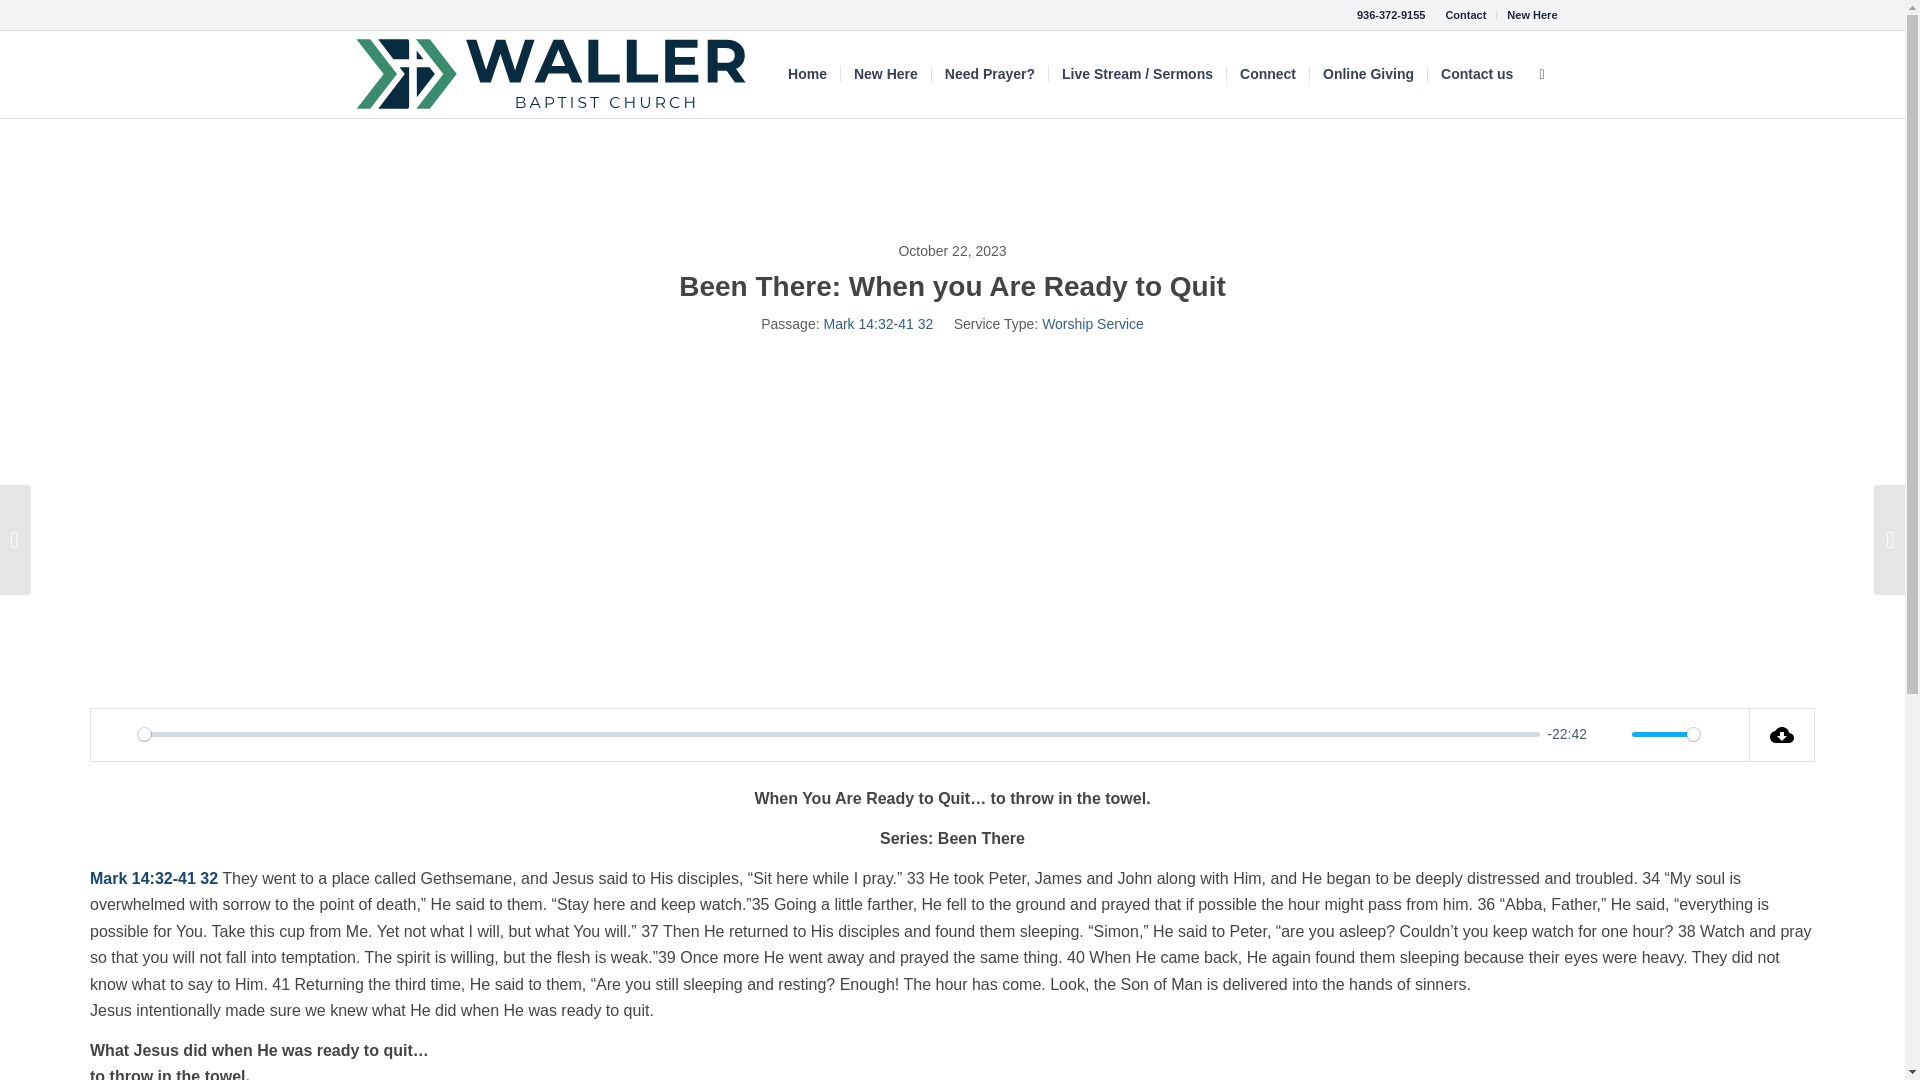 The height and width of the screenshot is (1080, 1920). What do you see at coordinates (1532, 15) in the screenshot?
I see `New Here` at bounding box center [1532, 15].